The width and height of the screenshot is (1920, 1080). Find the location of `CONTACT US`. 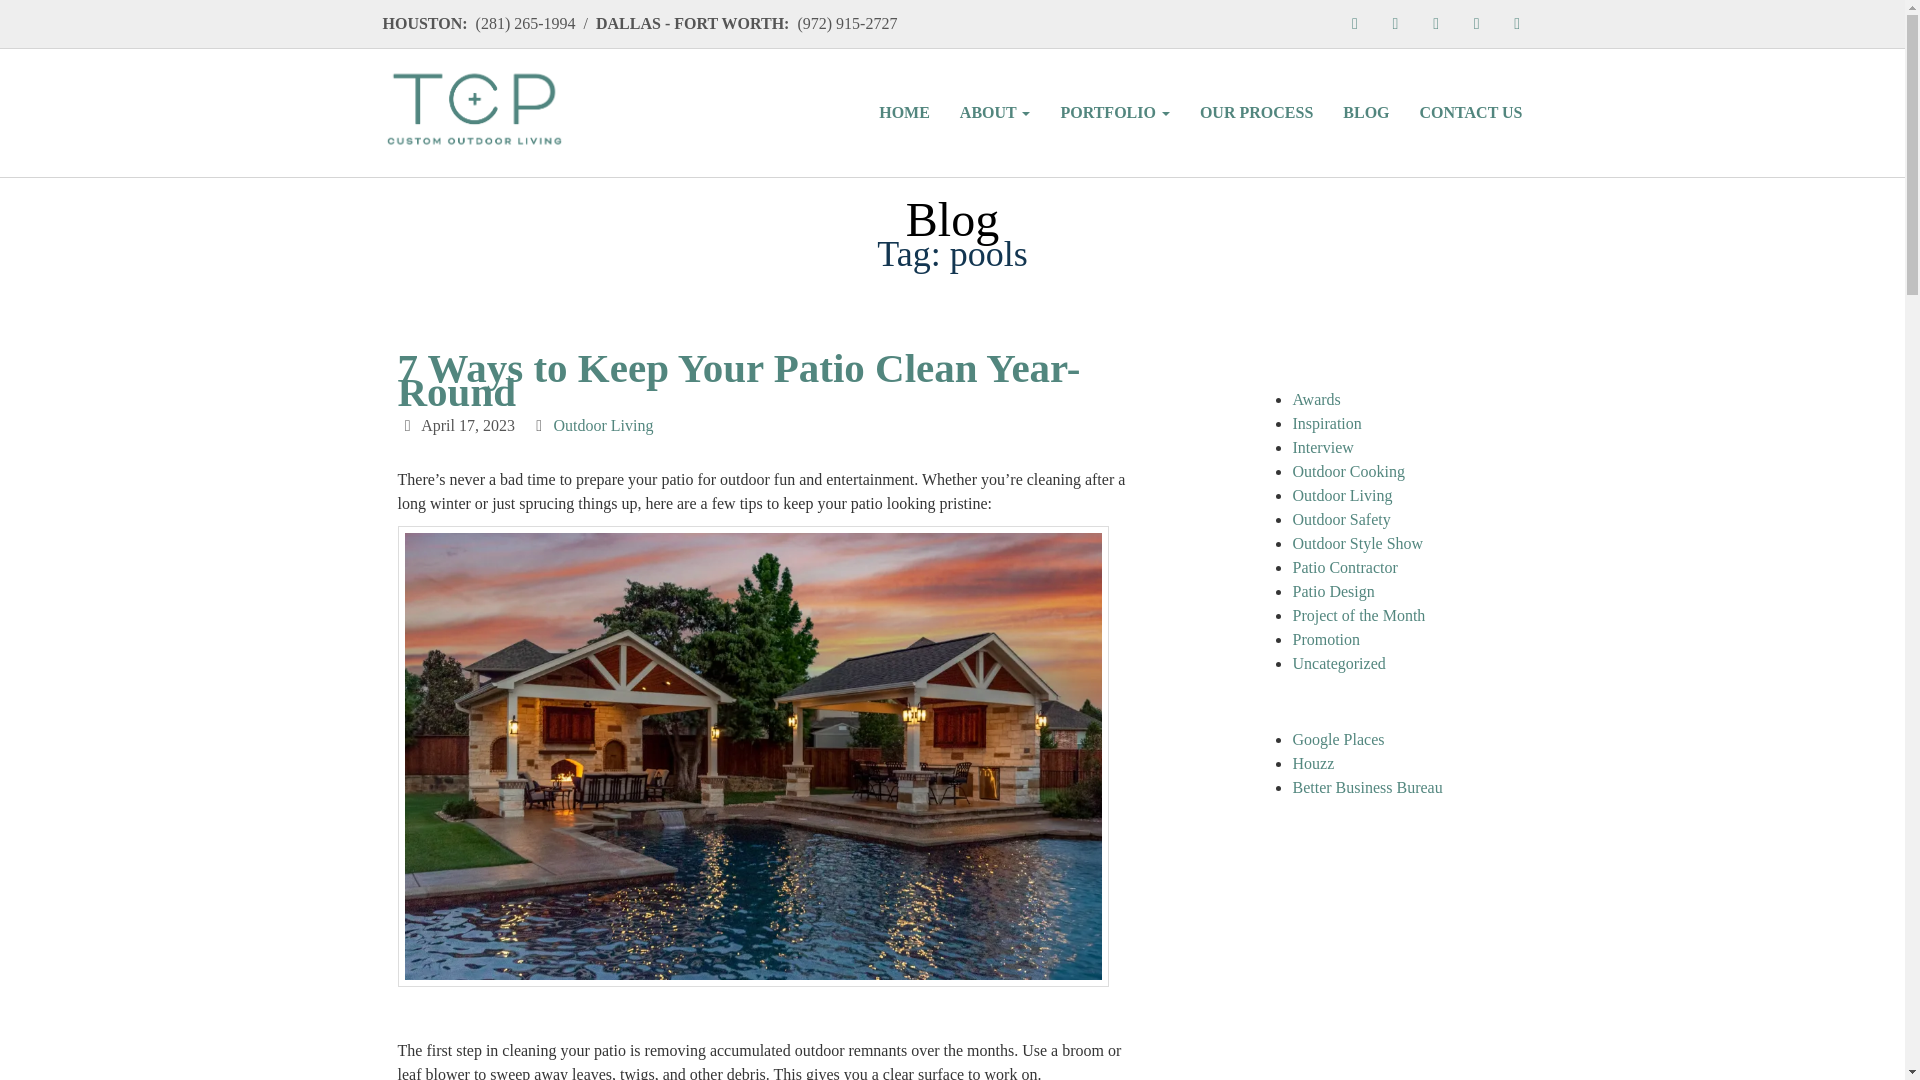

CONTACT US is located at coordinates (1471, 112).